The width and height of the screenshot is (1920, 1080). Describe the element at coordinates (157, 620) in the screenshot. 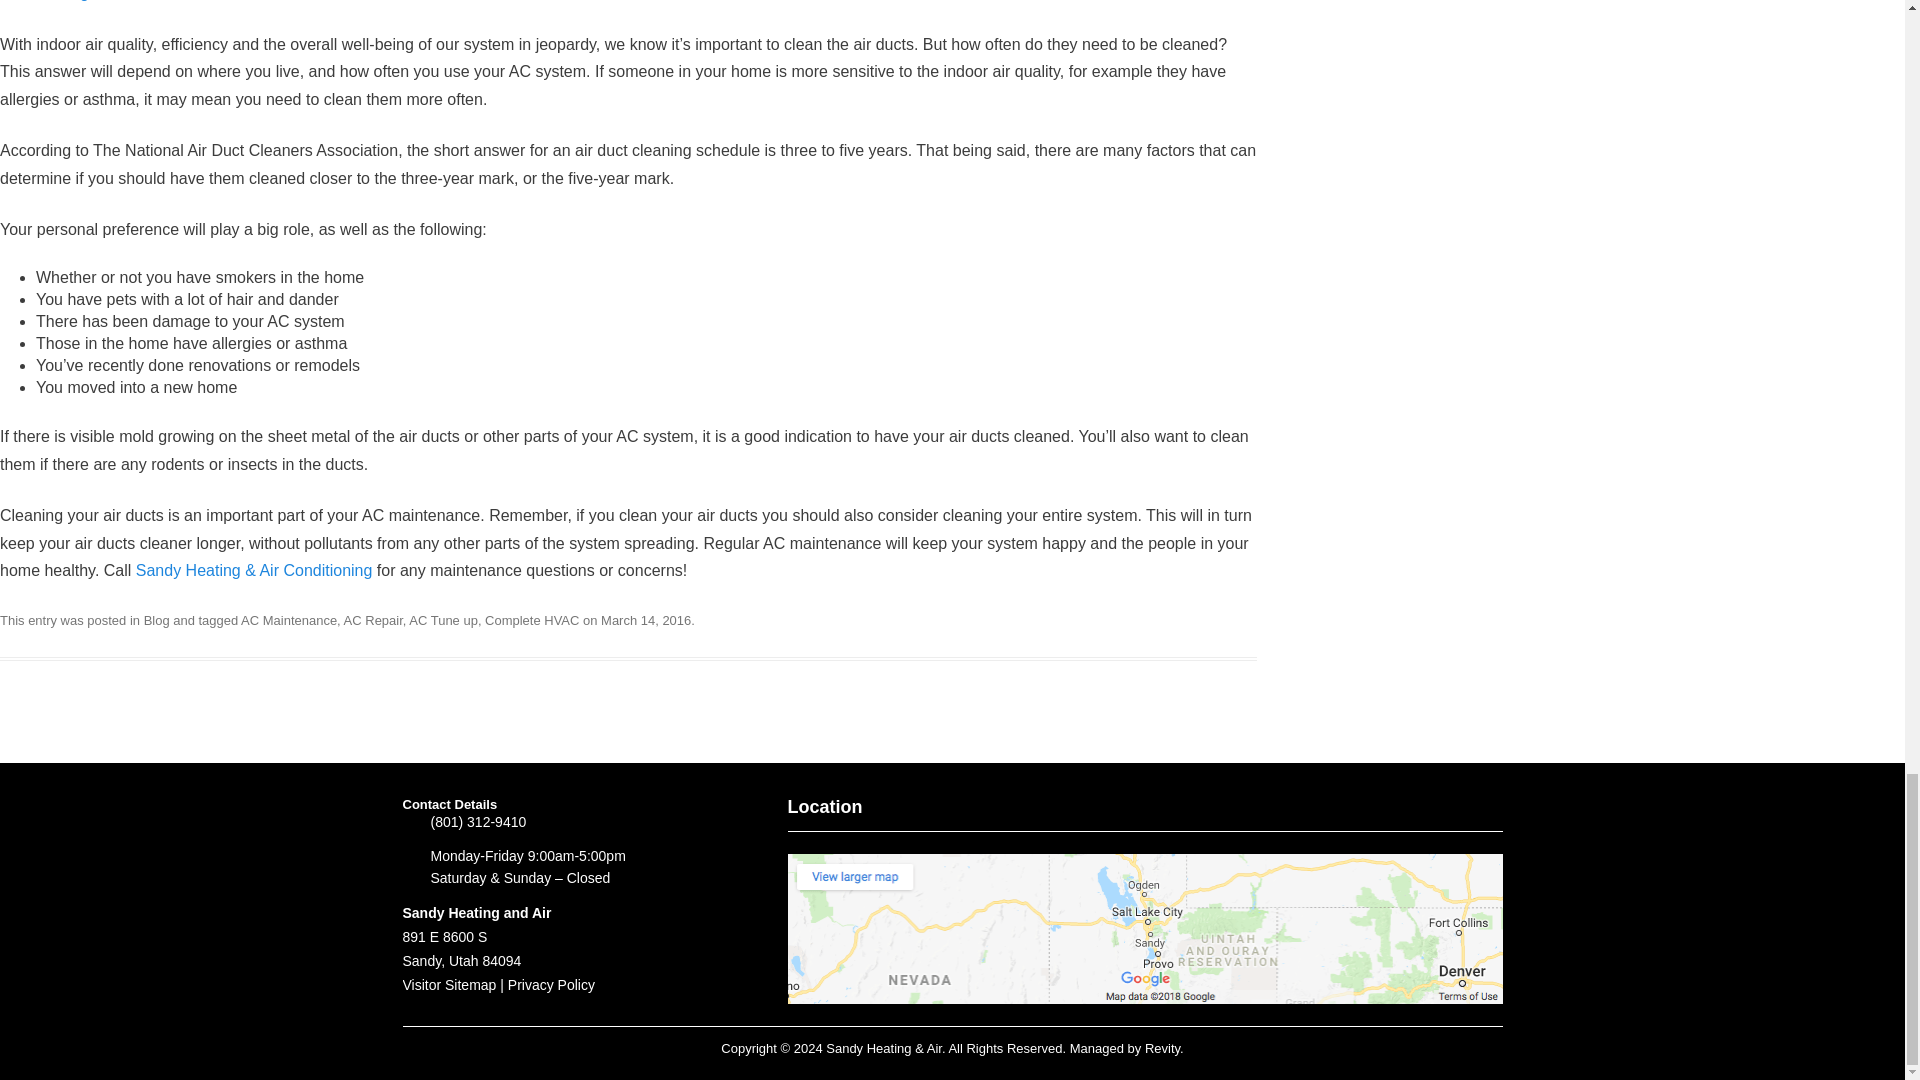

I see `Blog` at that location.